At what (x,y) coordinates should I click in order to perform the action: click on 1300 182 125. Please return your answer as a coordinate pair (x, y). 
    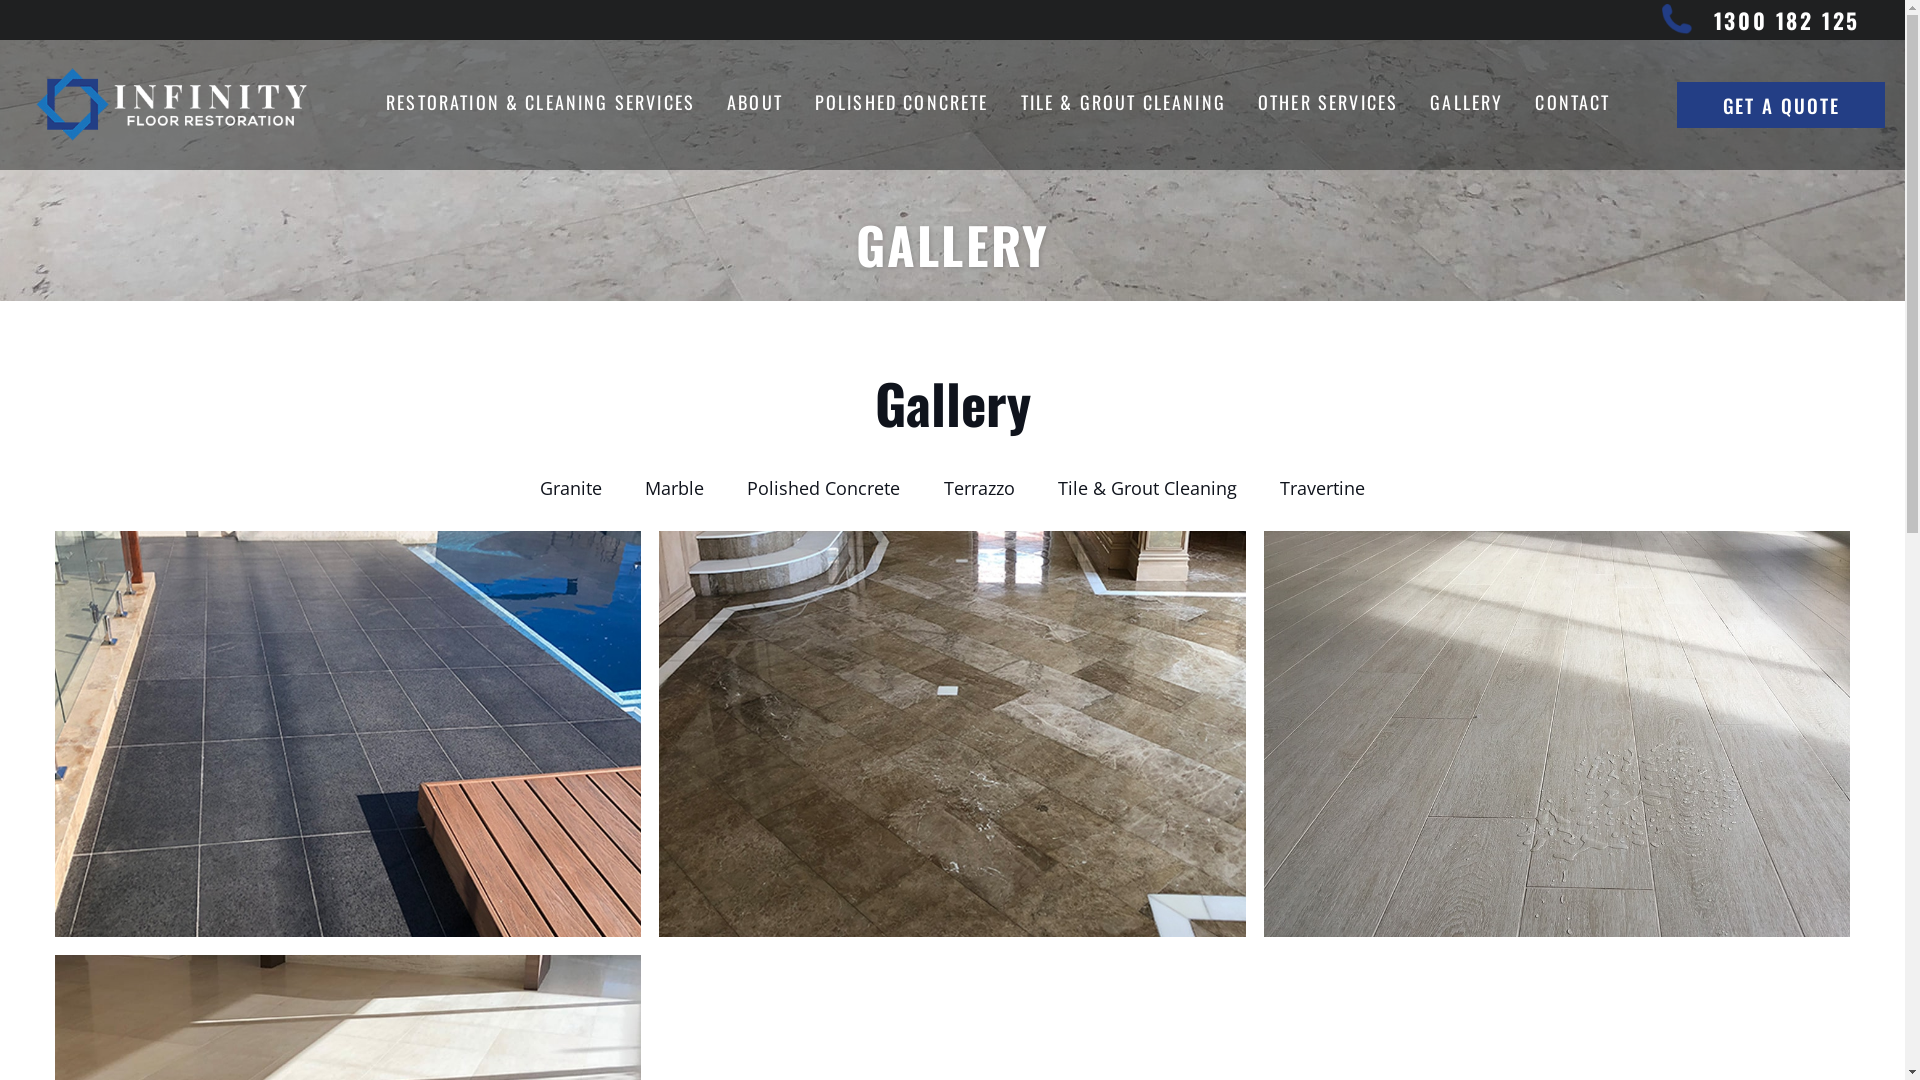
    Looking at the image, I should click on (1787, 20).